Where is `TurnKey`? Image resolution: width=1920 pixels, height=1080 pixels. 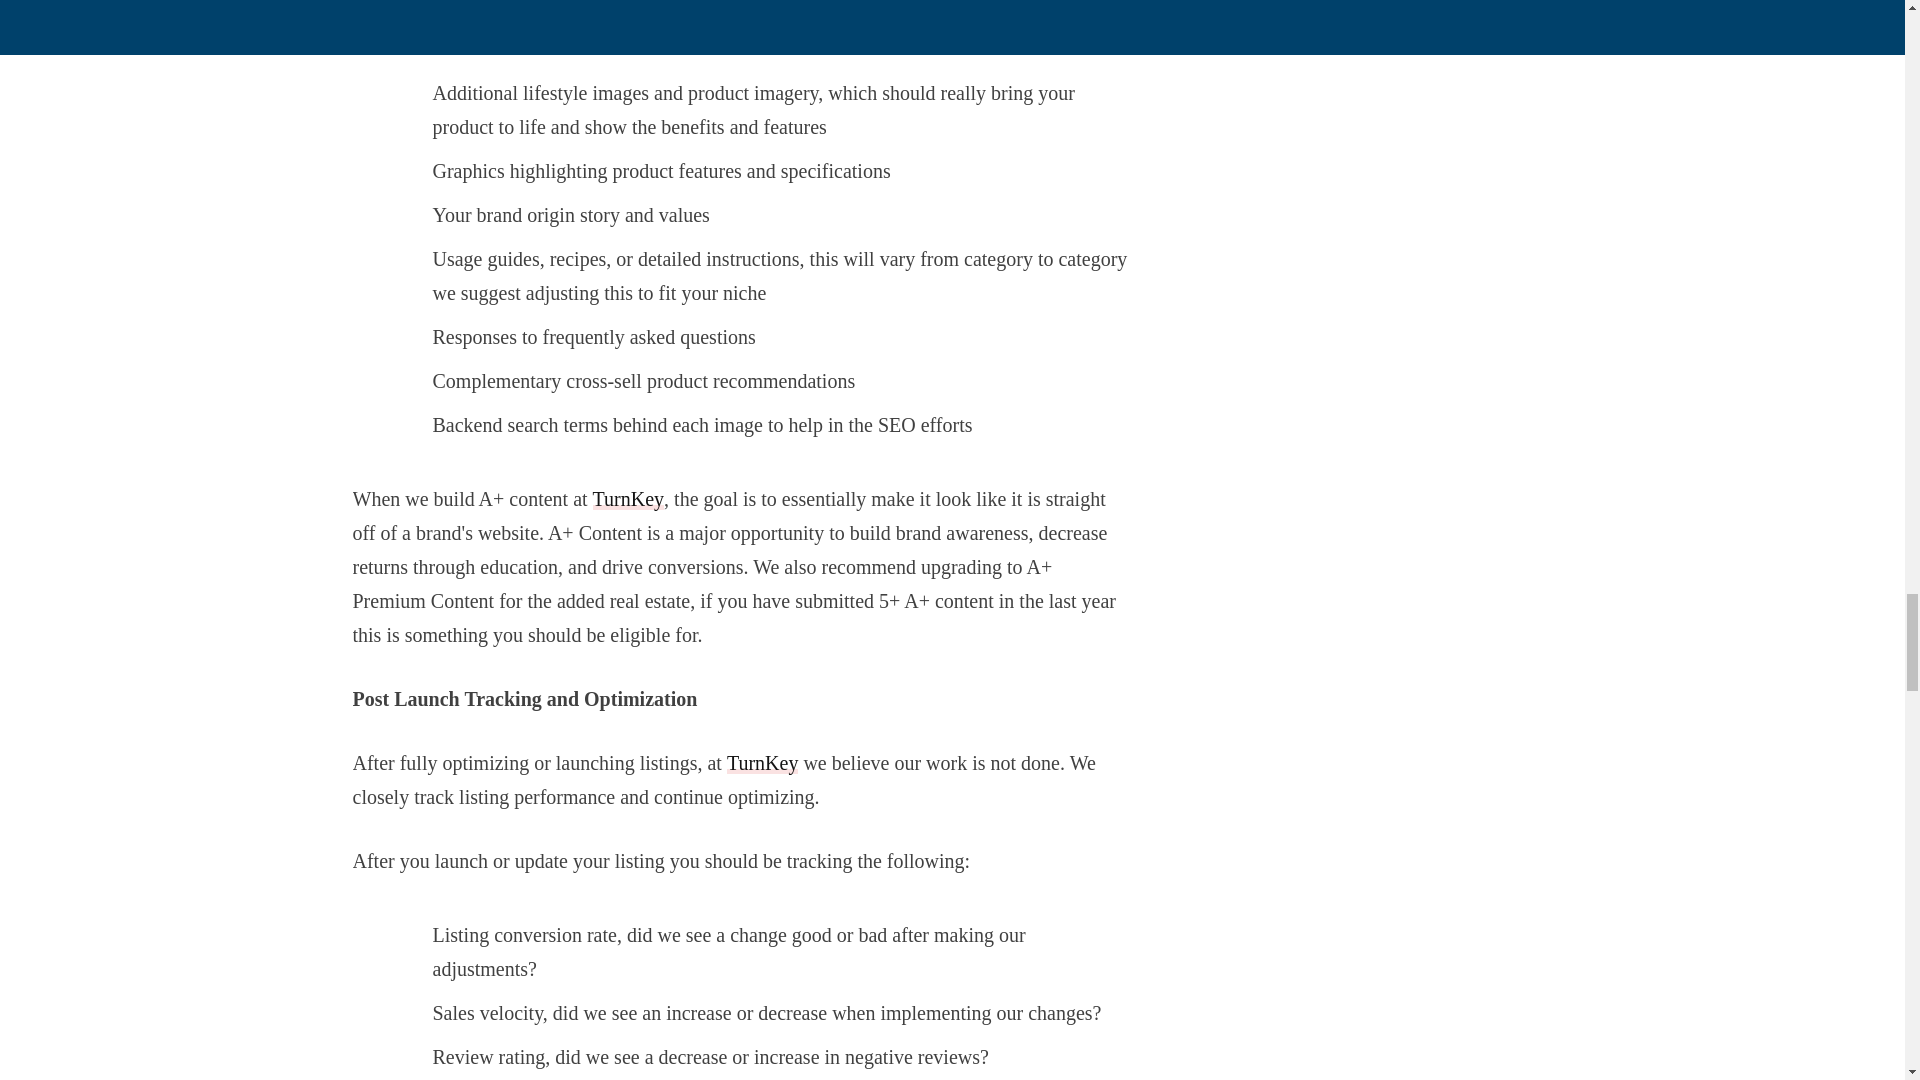
TurnKey is located at coordinates (628, 498).